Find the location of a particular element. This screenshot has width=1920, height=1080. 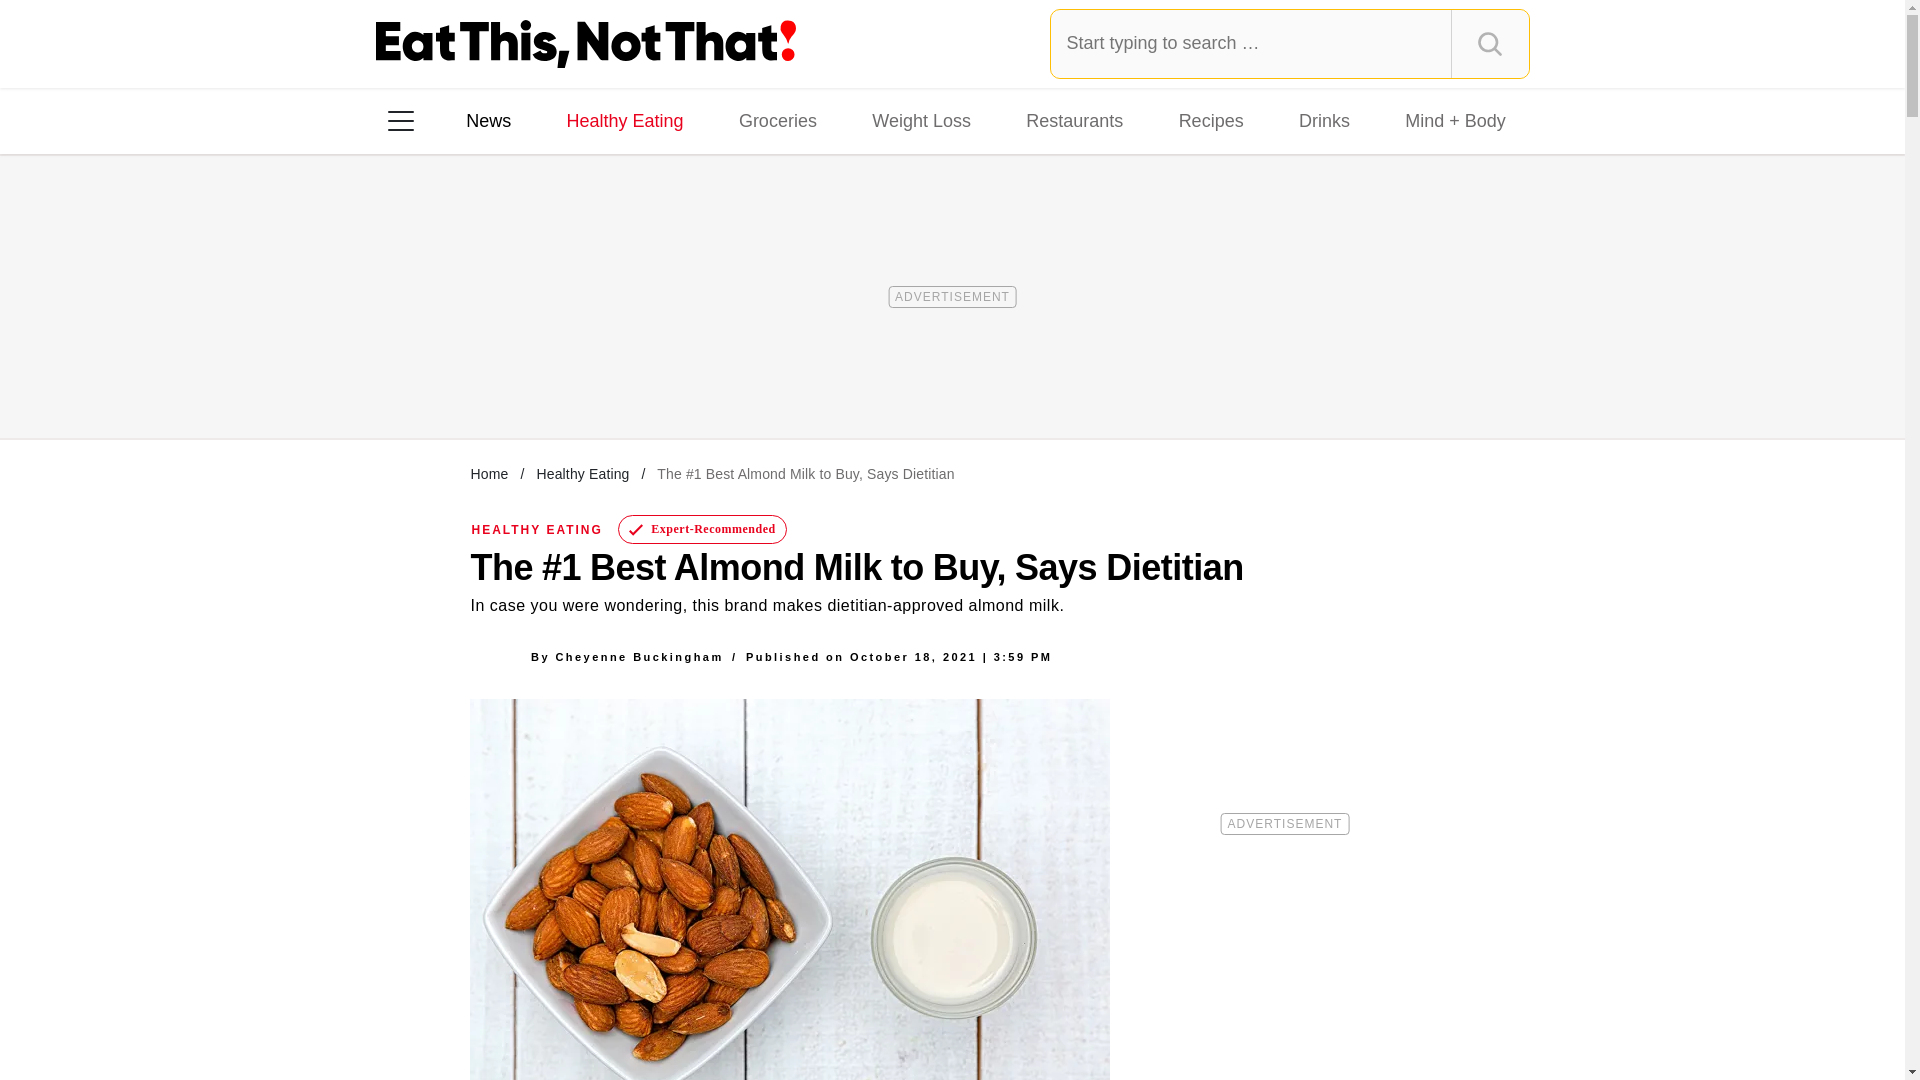

Healthy Eating is located at coordinates (624, 120).